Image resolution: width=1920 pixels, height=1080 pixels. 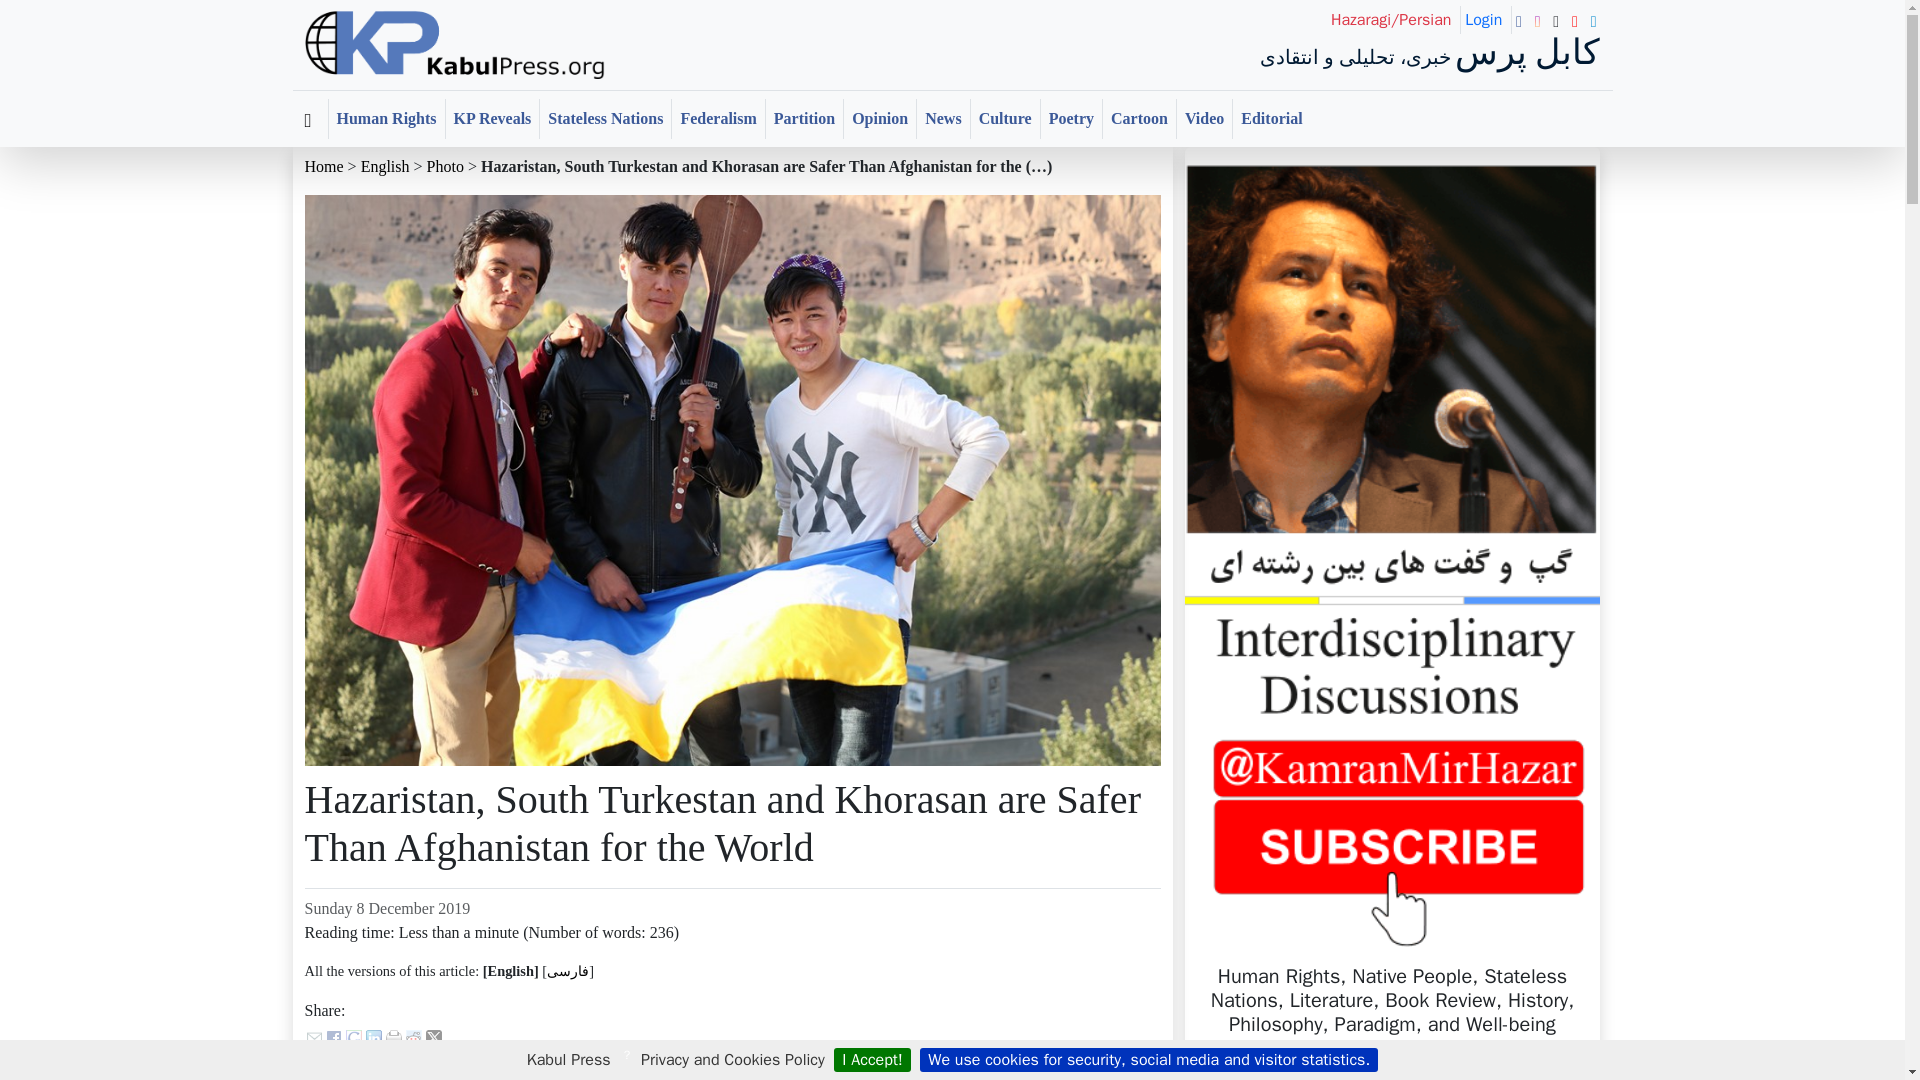 I want to click on KP Reveals, so click(x=492, y=119).